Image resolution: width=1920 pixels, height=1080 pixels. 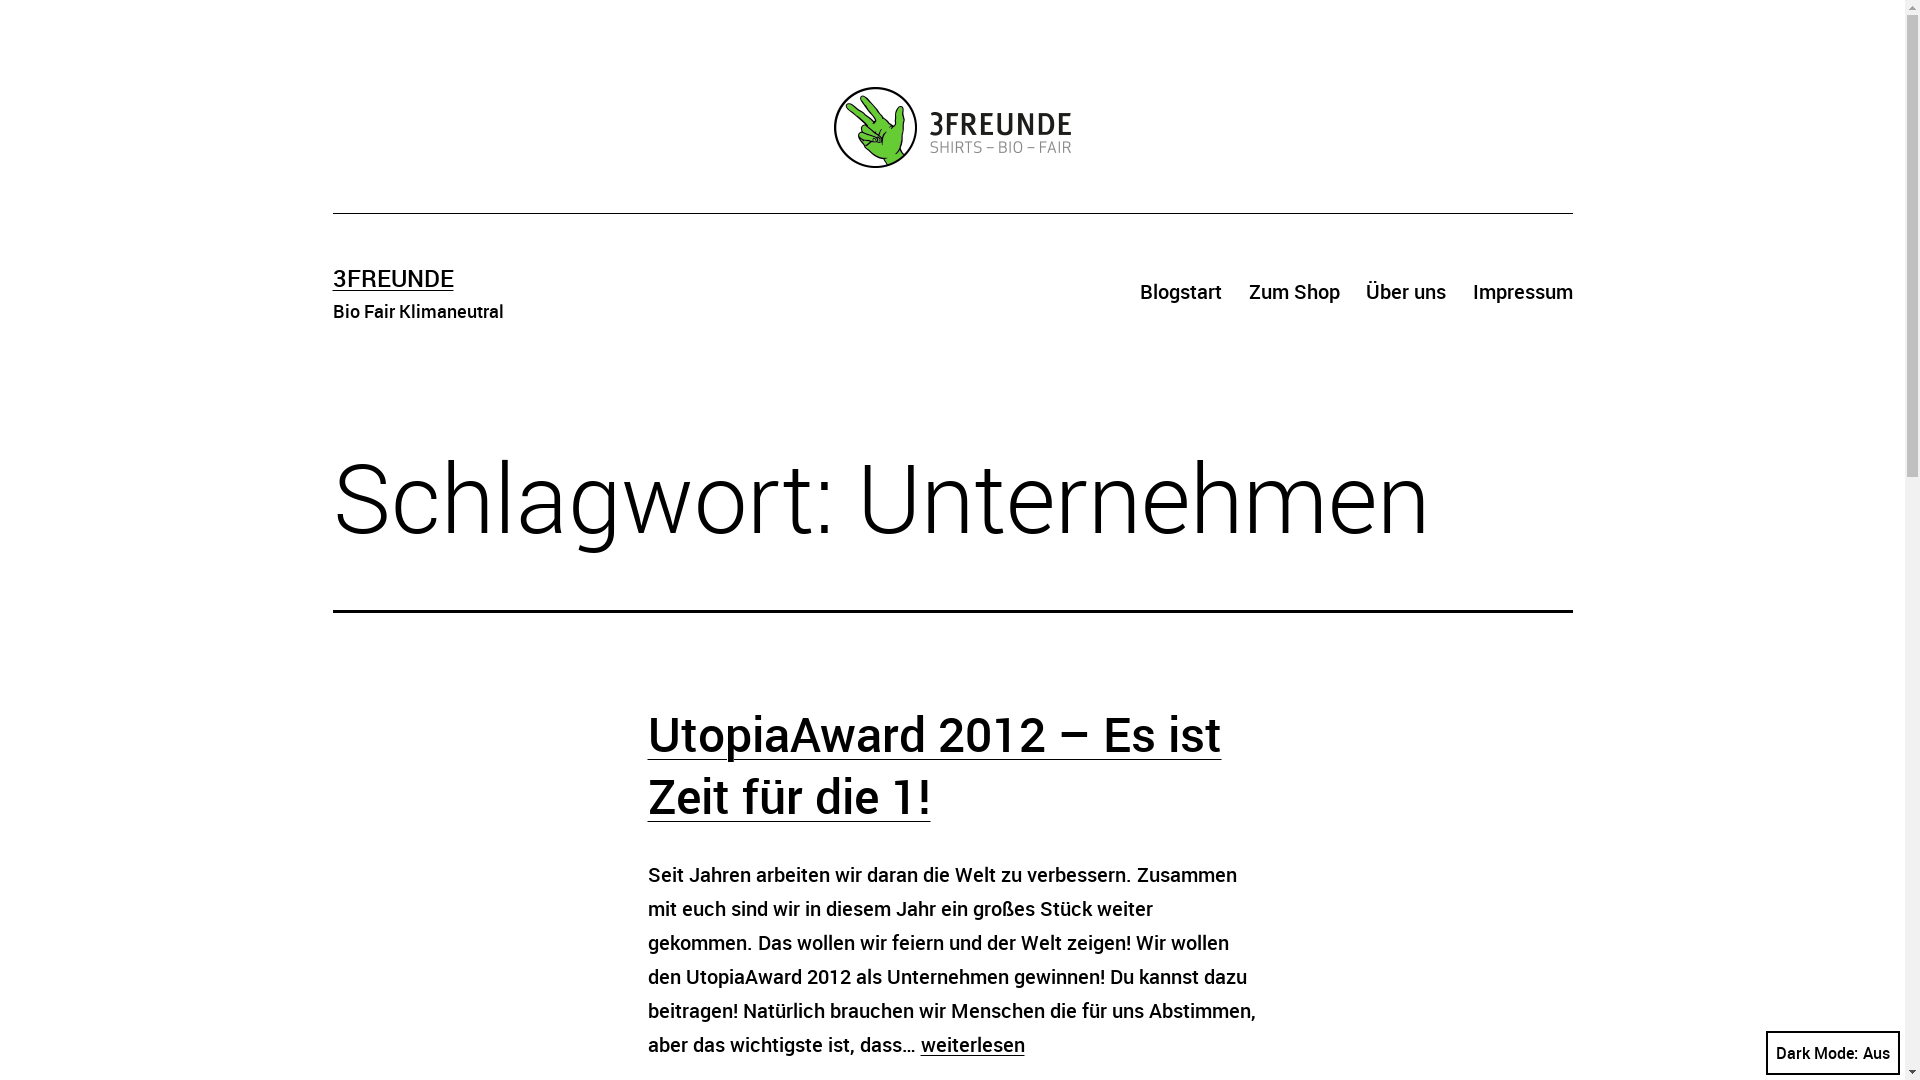 I want to click on Dark Mode:, so click(x=1833, y=1053).